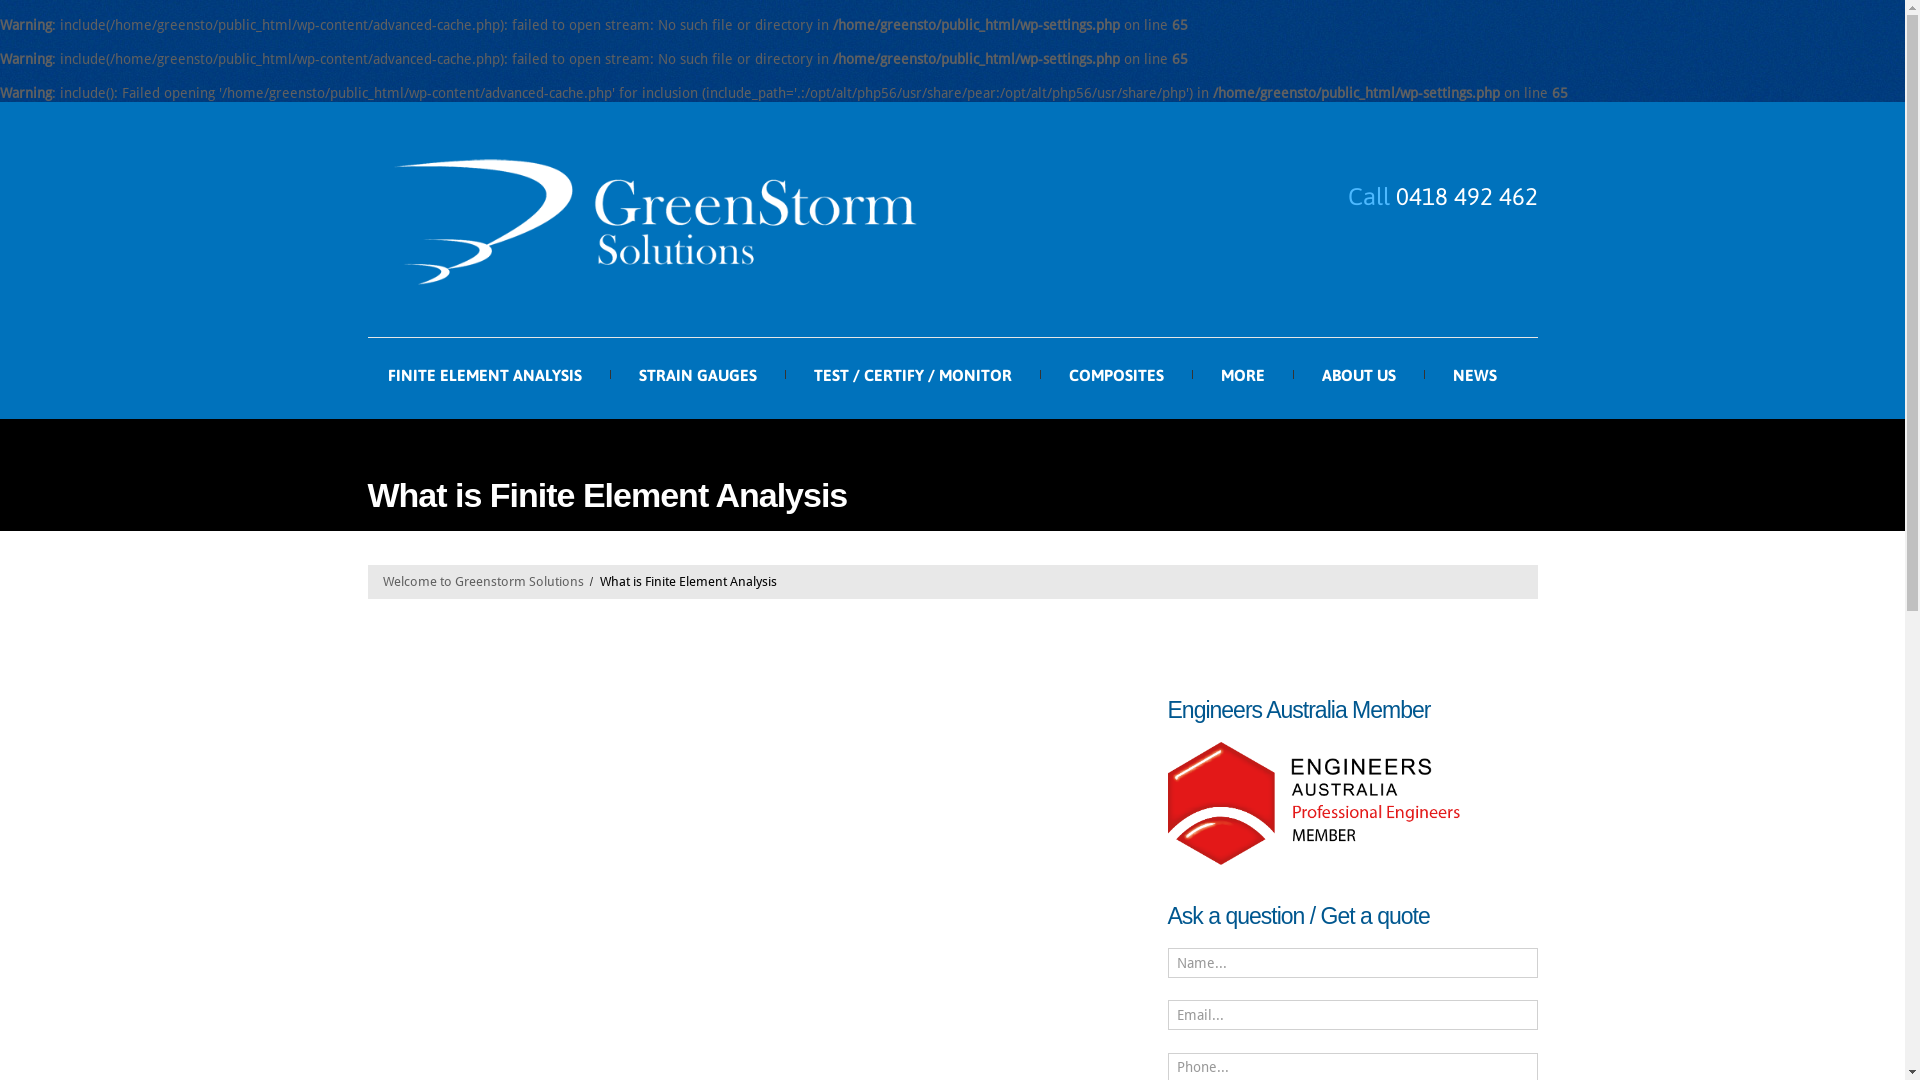 This screenshot has width=1920, height=1080. I want to click on FINITE ELEMENT ANALYSIS, so click(485, 376).